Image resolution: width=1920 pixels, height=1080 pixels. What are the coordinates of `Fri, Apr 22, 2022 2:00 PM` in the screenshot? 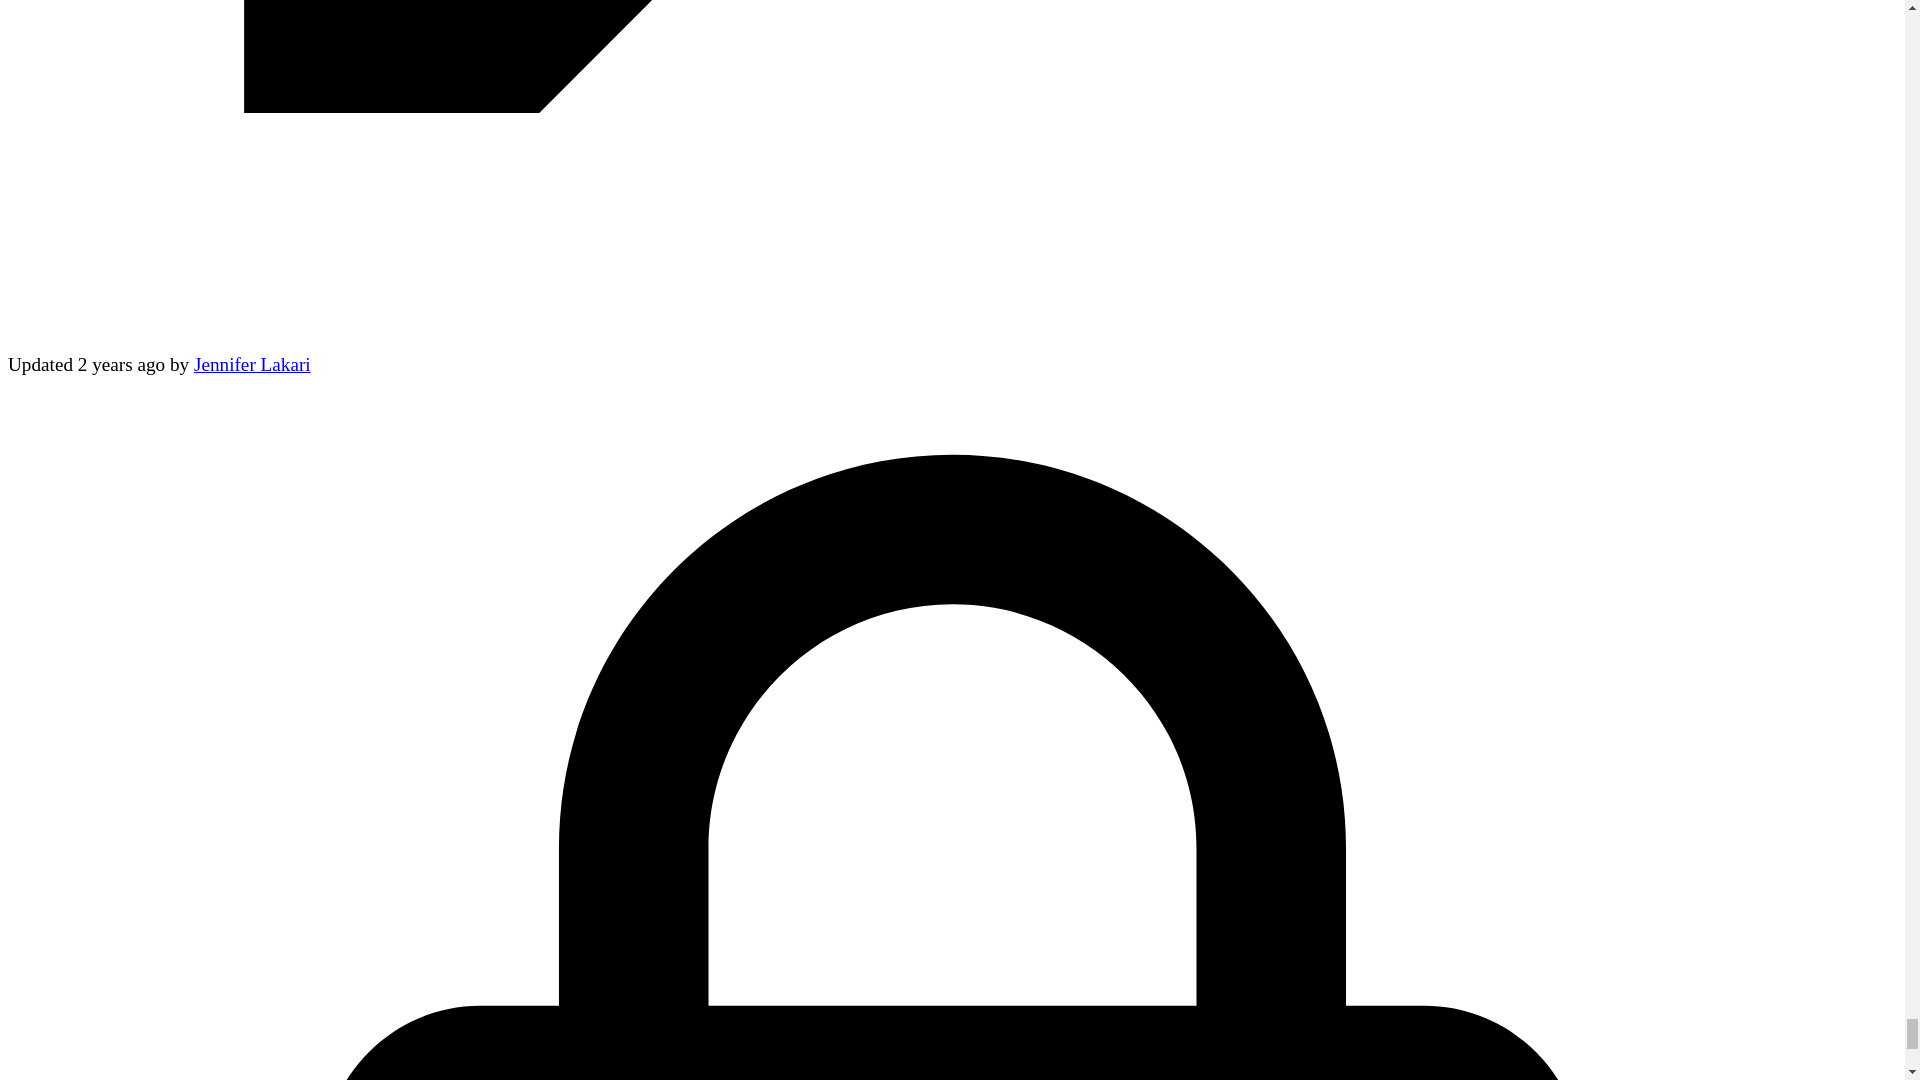 It's located at (122, 364).